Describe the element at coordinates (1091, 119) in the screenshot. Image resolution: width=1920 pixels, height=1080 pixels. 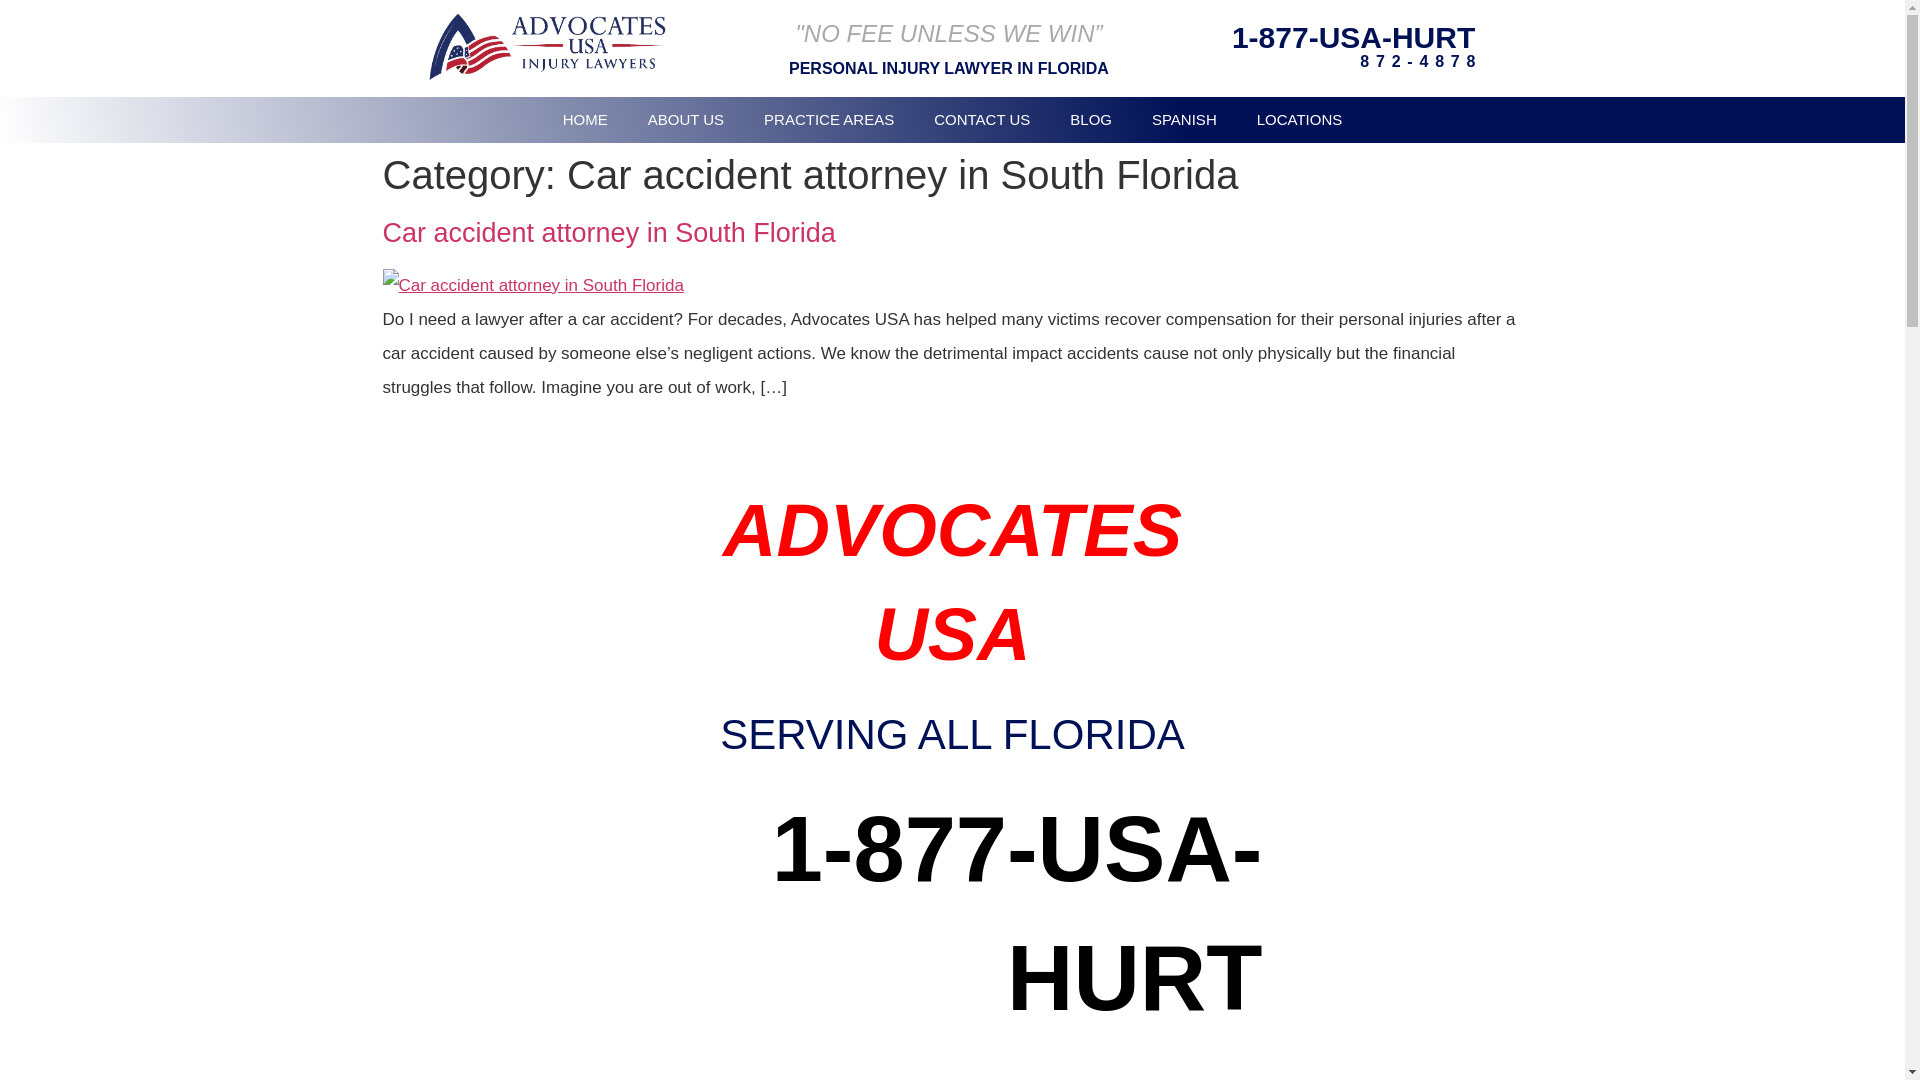
I see `BLOG` at that location.